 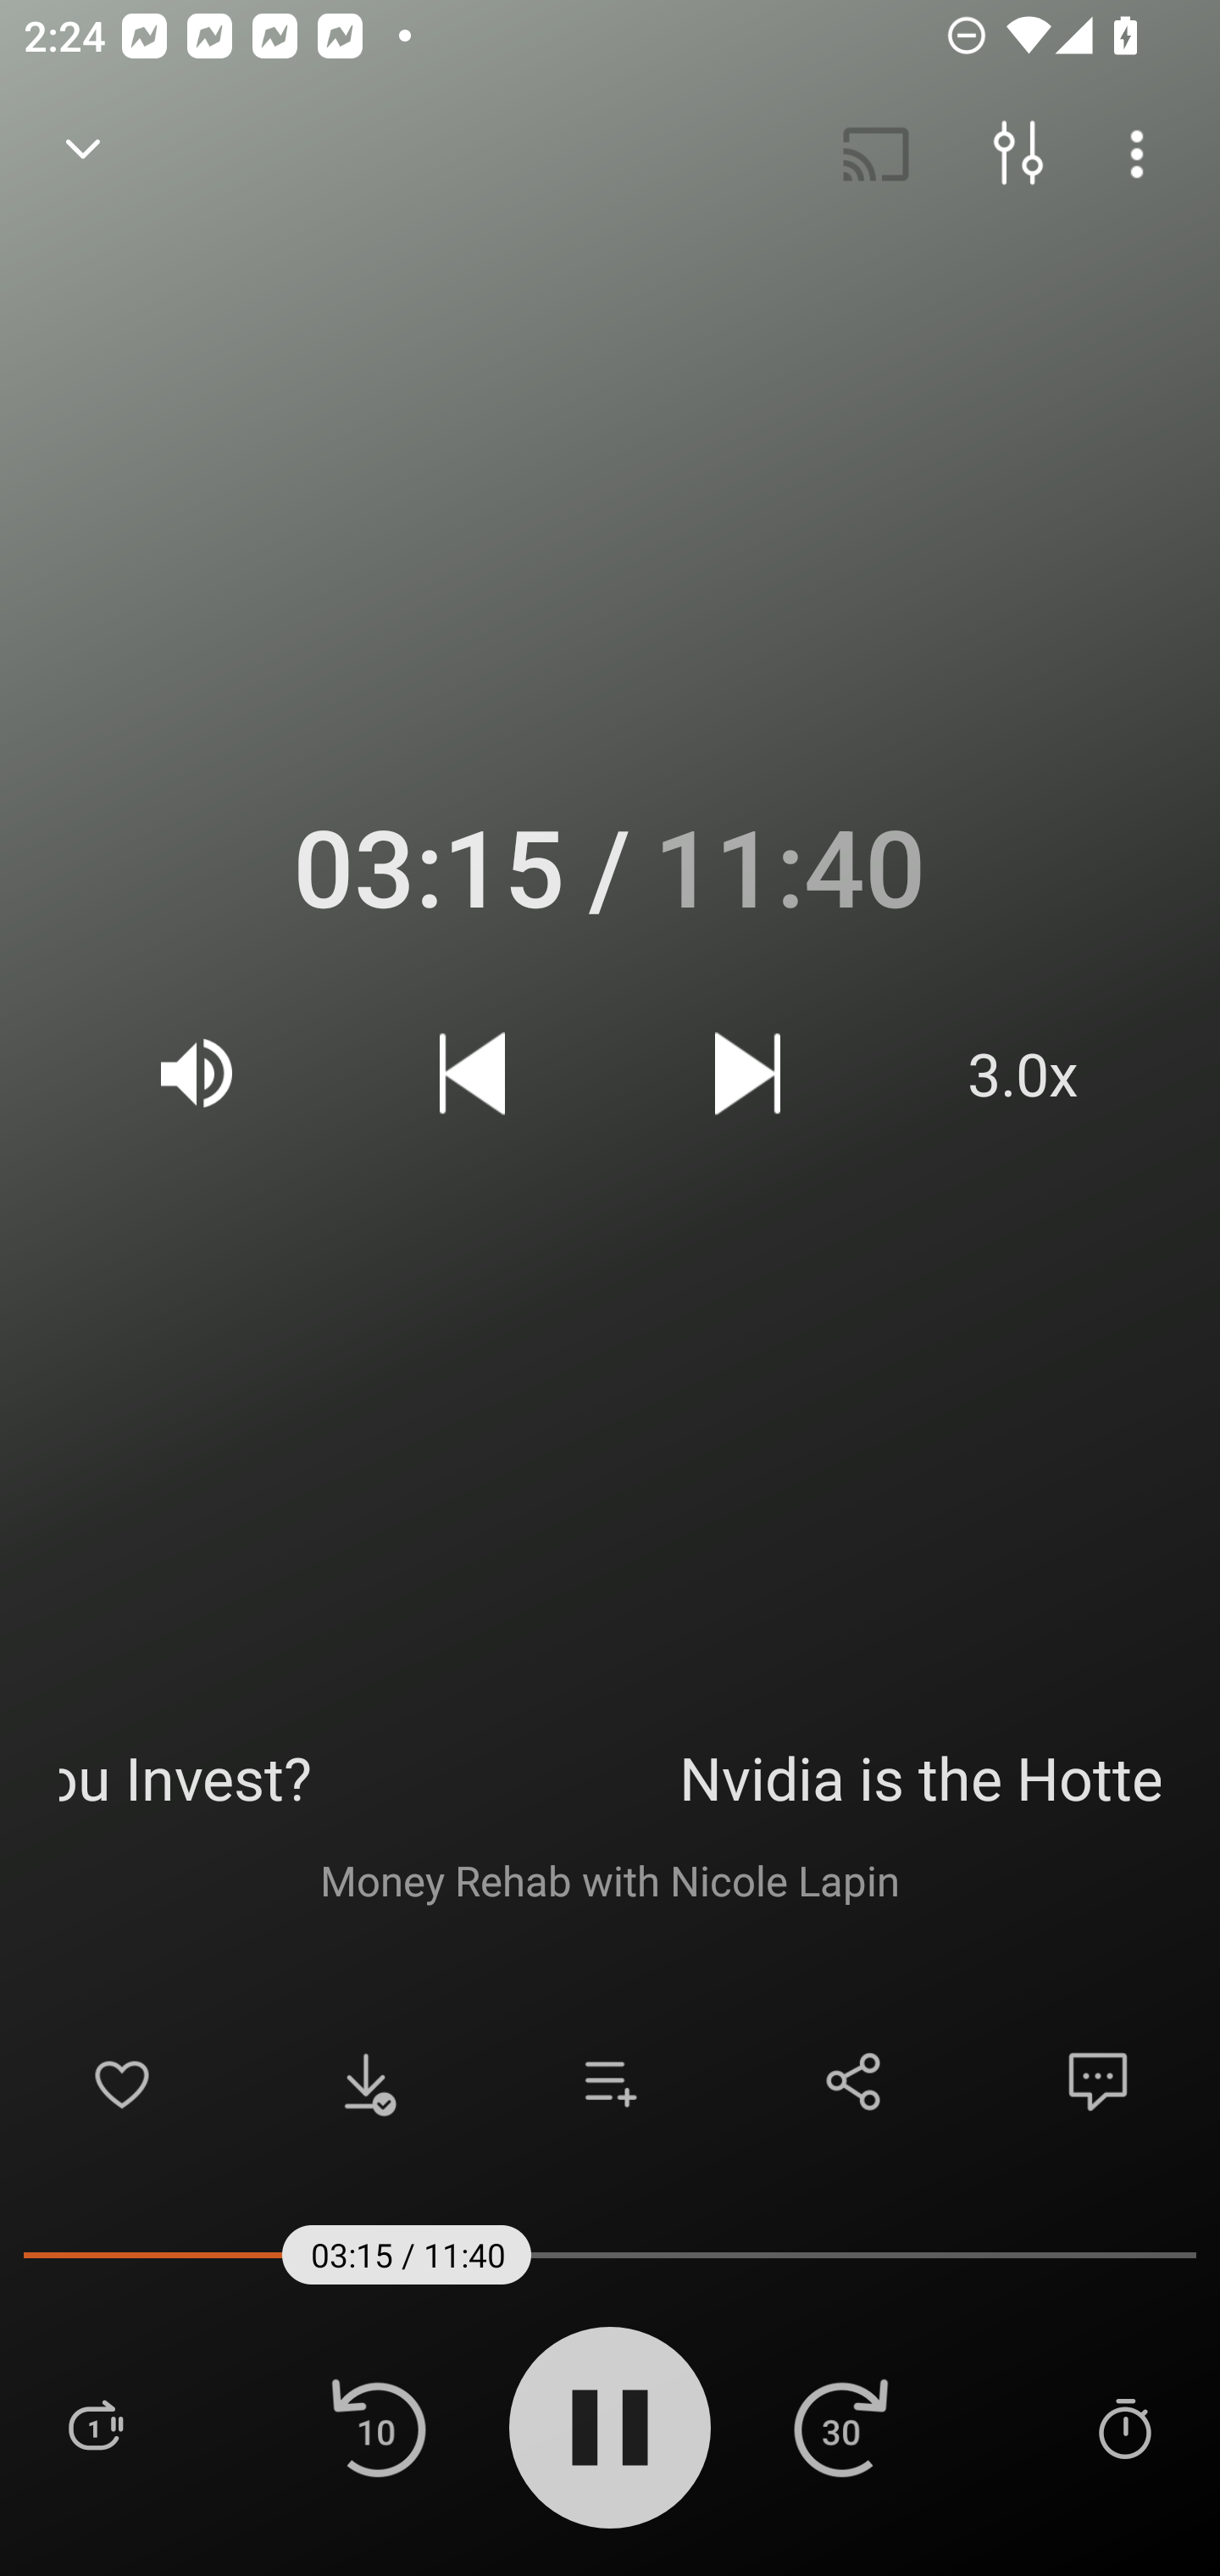 I want to click on 3.0x, so click(x=1023, y=1073).